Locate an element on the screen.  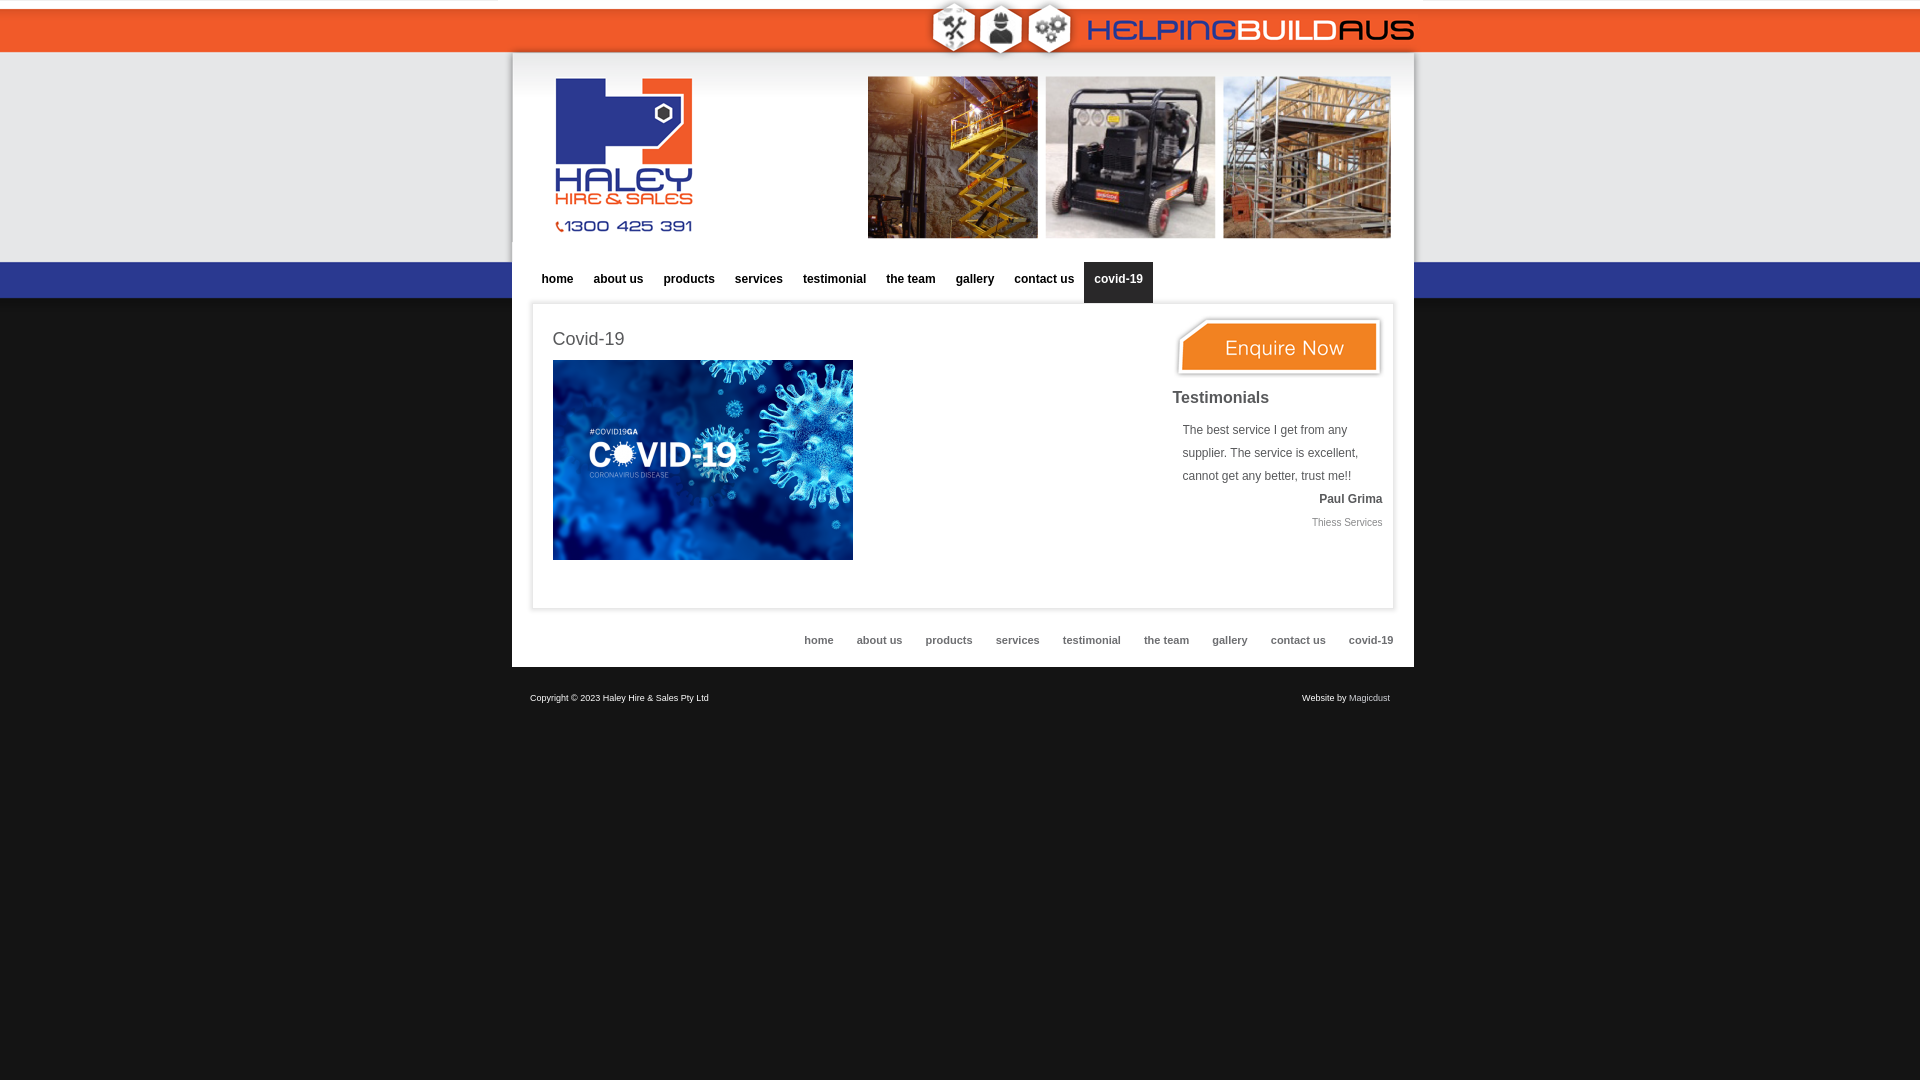
contact us is located at coordinates (1044, 282).